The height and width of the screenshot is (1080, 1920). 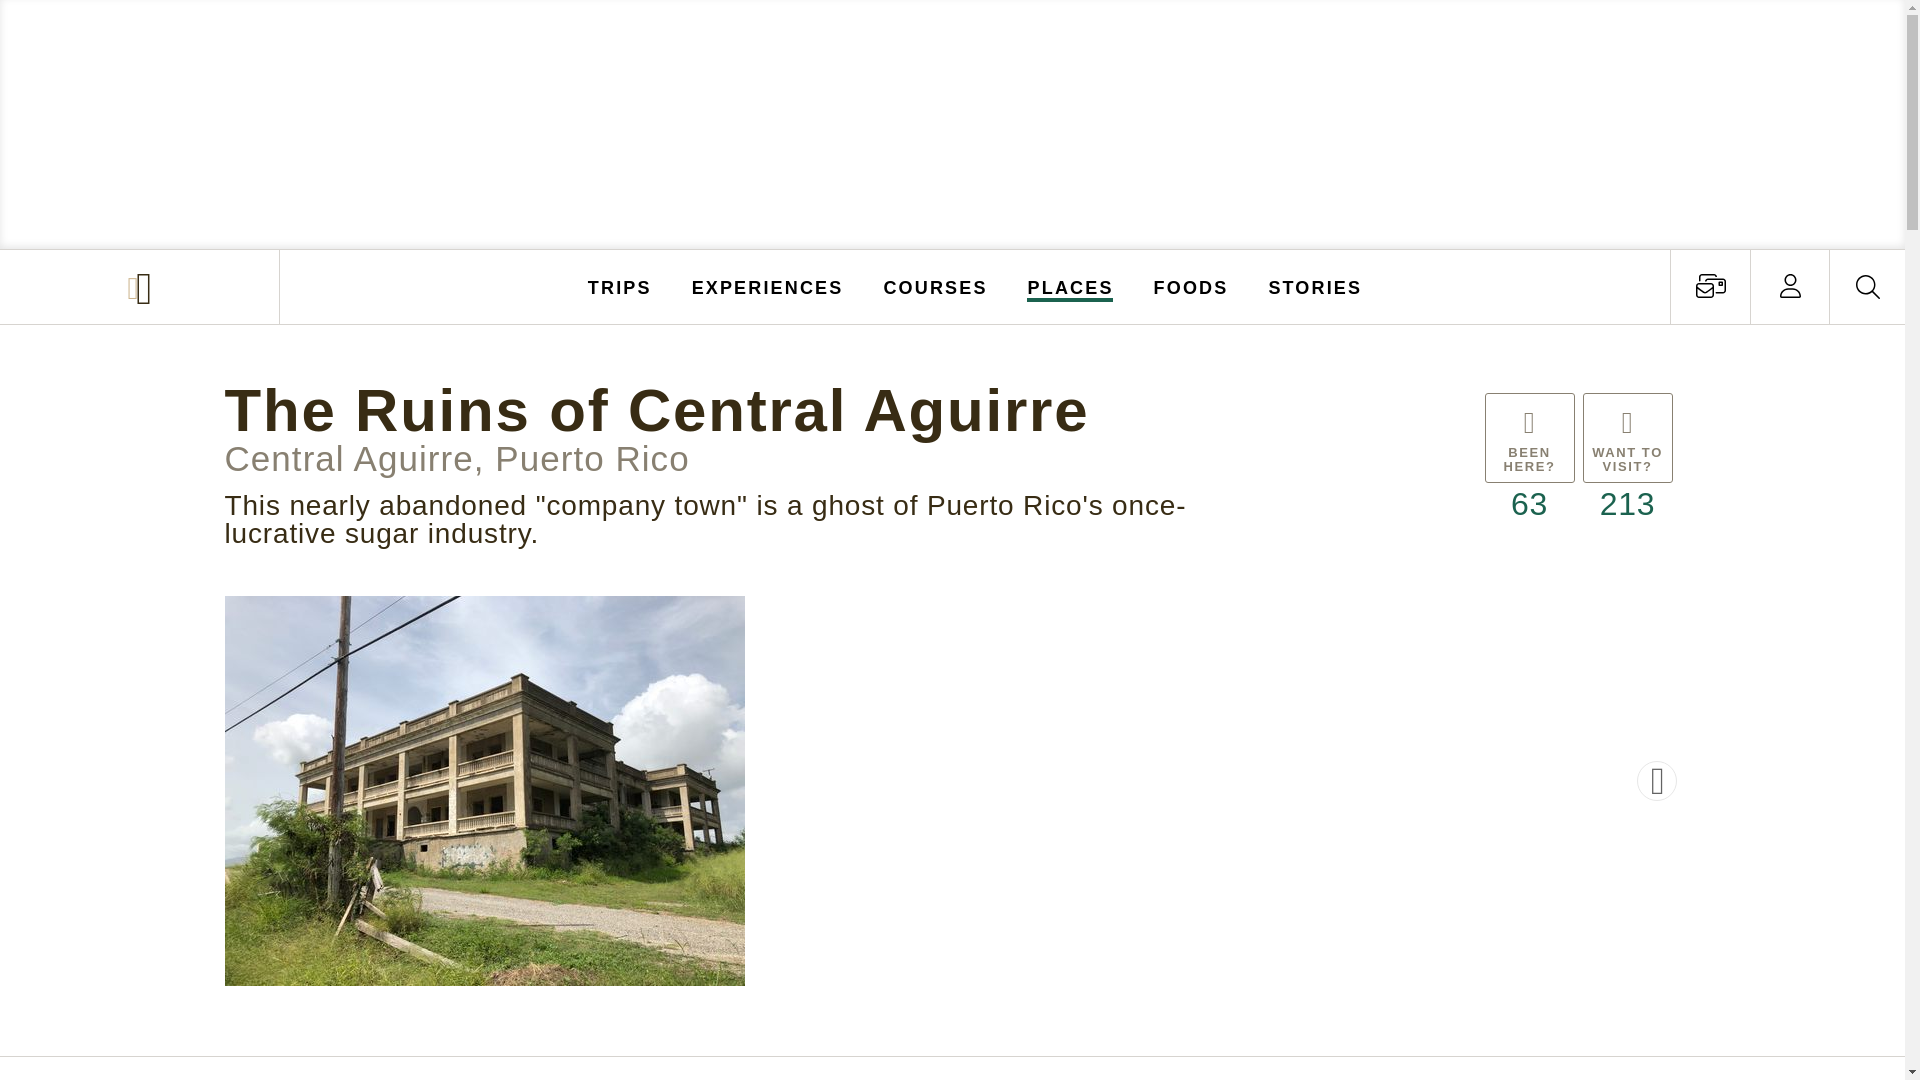 What do you see at coordinates (142, 288) in the screenshot?
I see `Atlas Obscura` at bounding box center [142, 288].